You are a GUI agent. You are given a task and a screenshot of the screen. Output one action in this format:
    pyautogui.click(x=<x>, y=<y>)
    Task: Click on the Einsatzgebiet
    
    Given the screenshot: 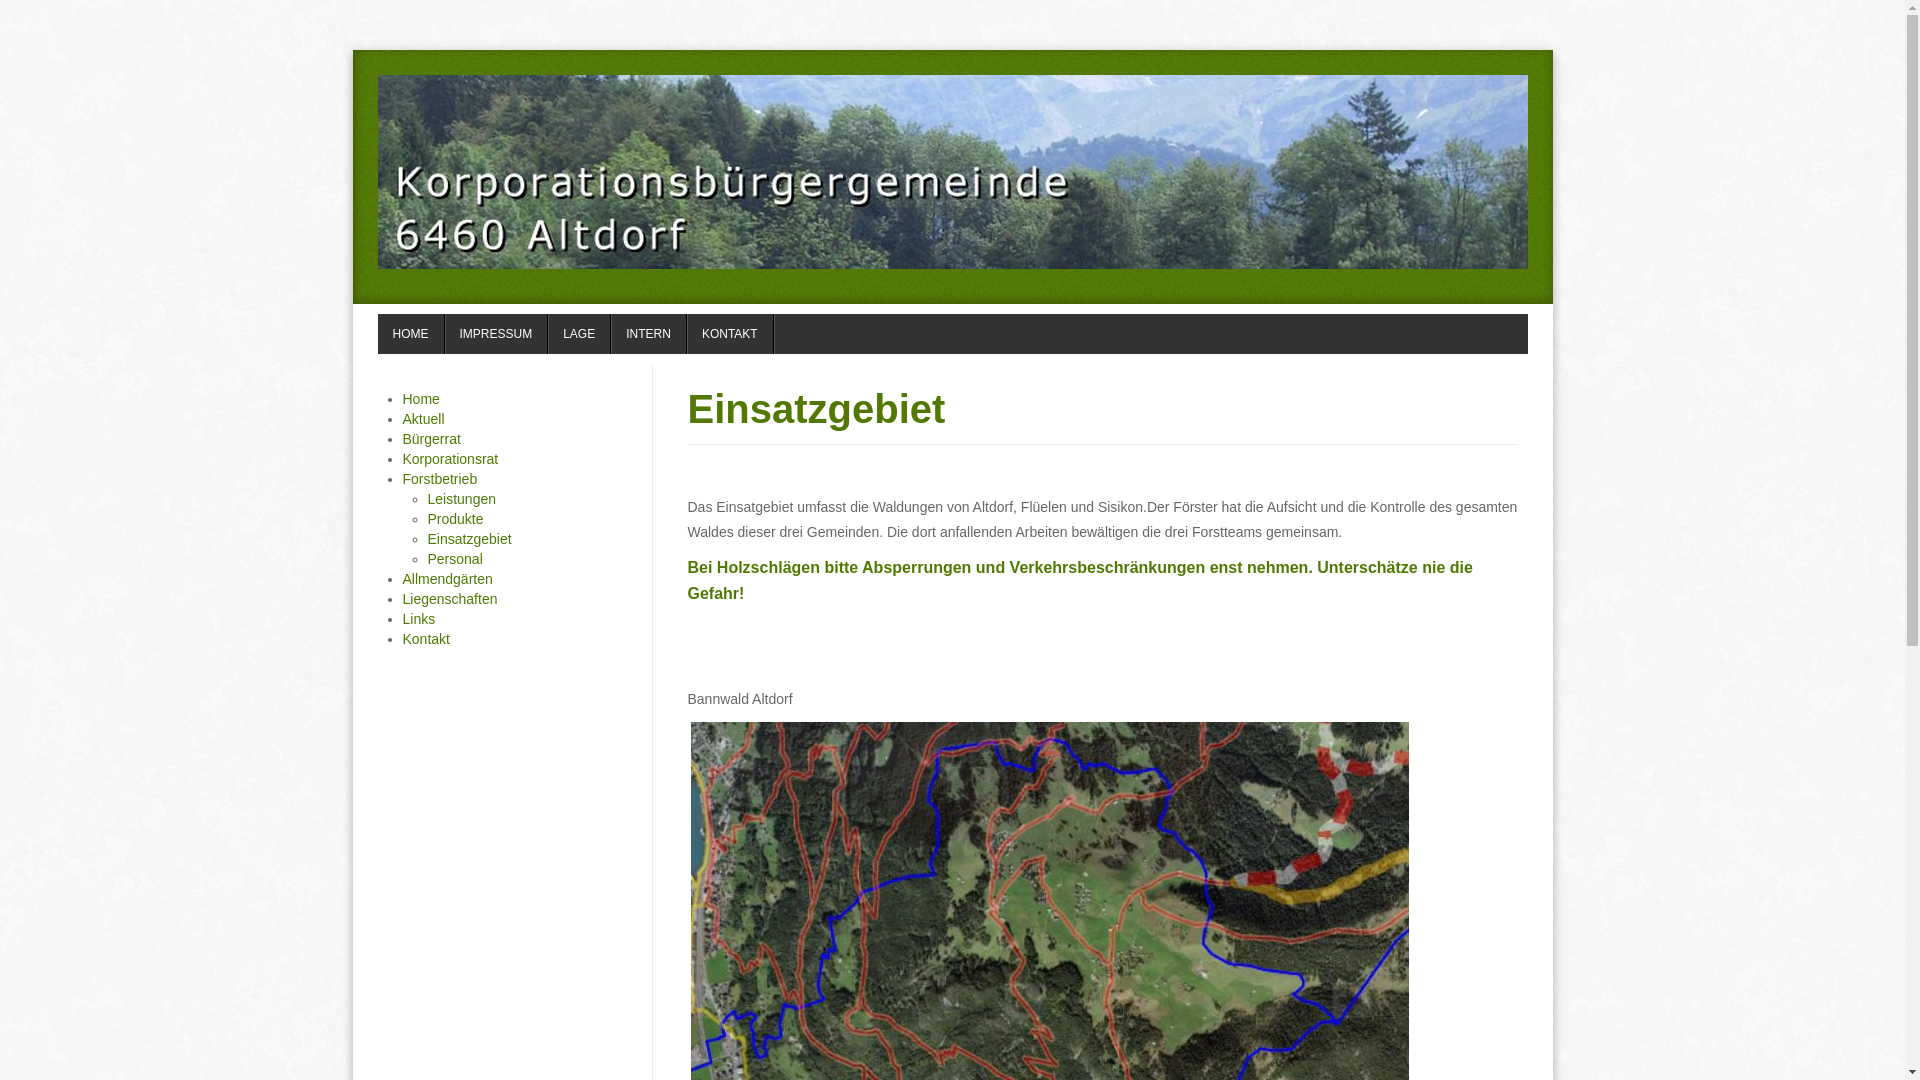 What is the action you would take?
    pyautogui.click(x=817, y=409)
    